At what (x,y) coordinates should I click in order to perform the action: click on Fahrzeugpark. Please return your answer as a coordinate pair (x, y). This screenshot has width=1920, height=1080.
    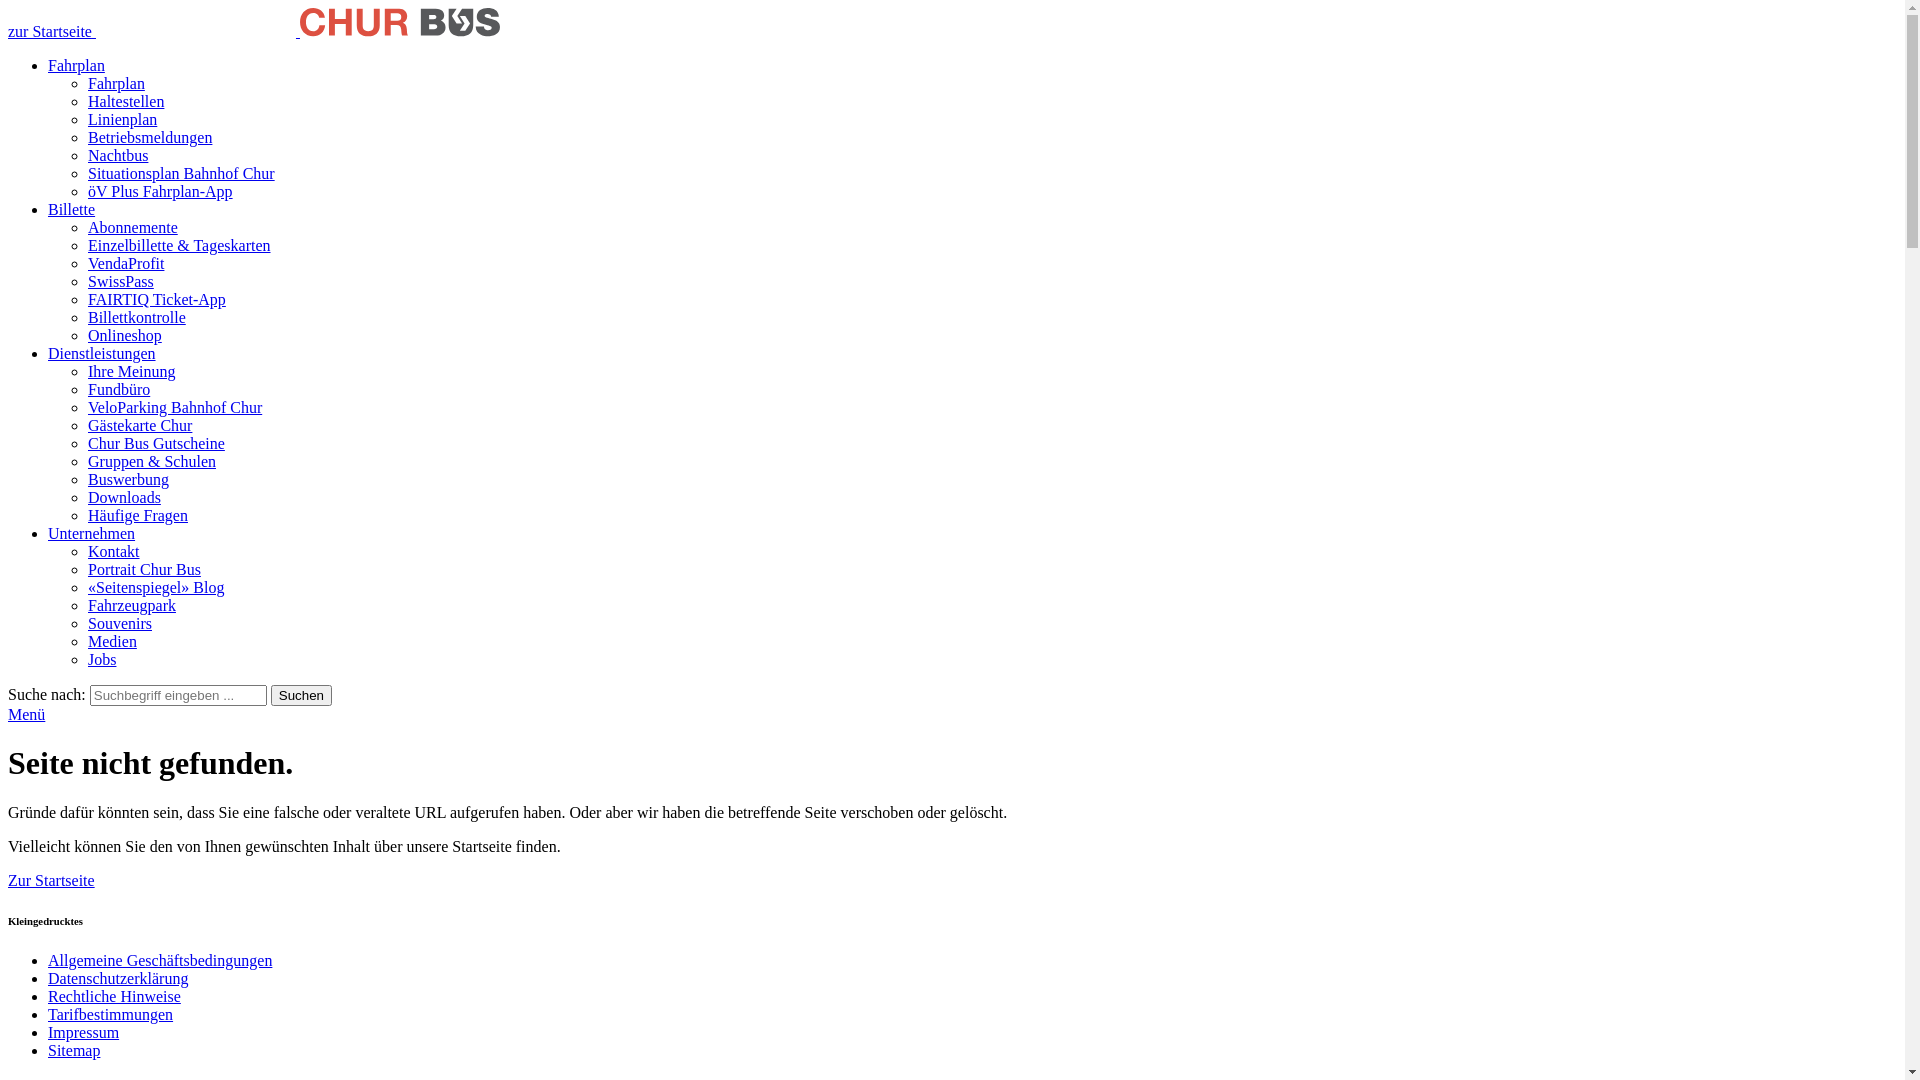
    Looking at the image, I should click on (132, 606).